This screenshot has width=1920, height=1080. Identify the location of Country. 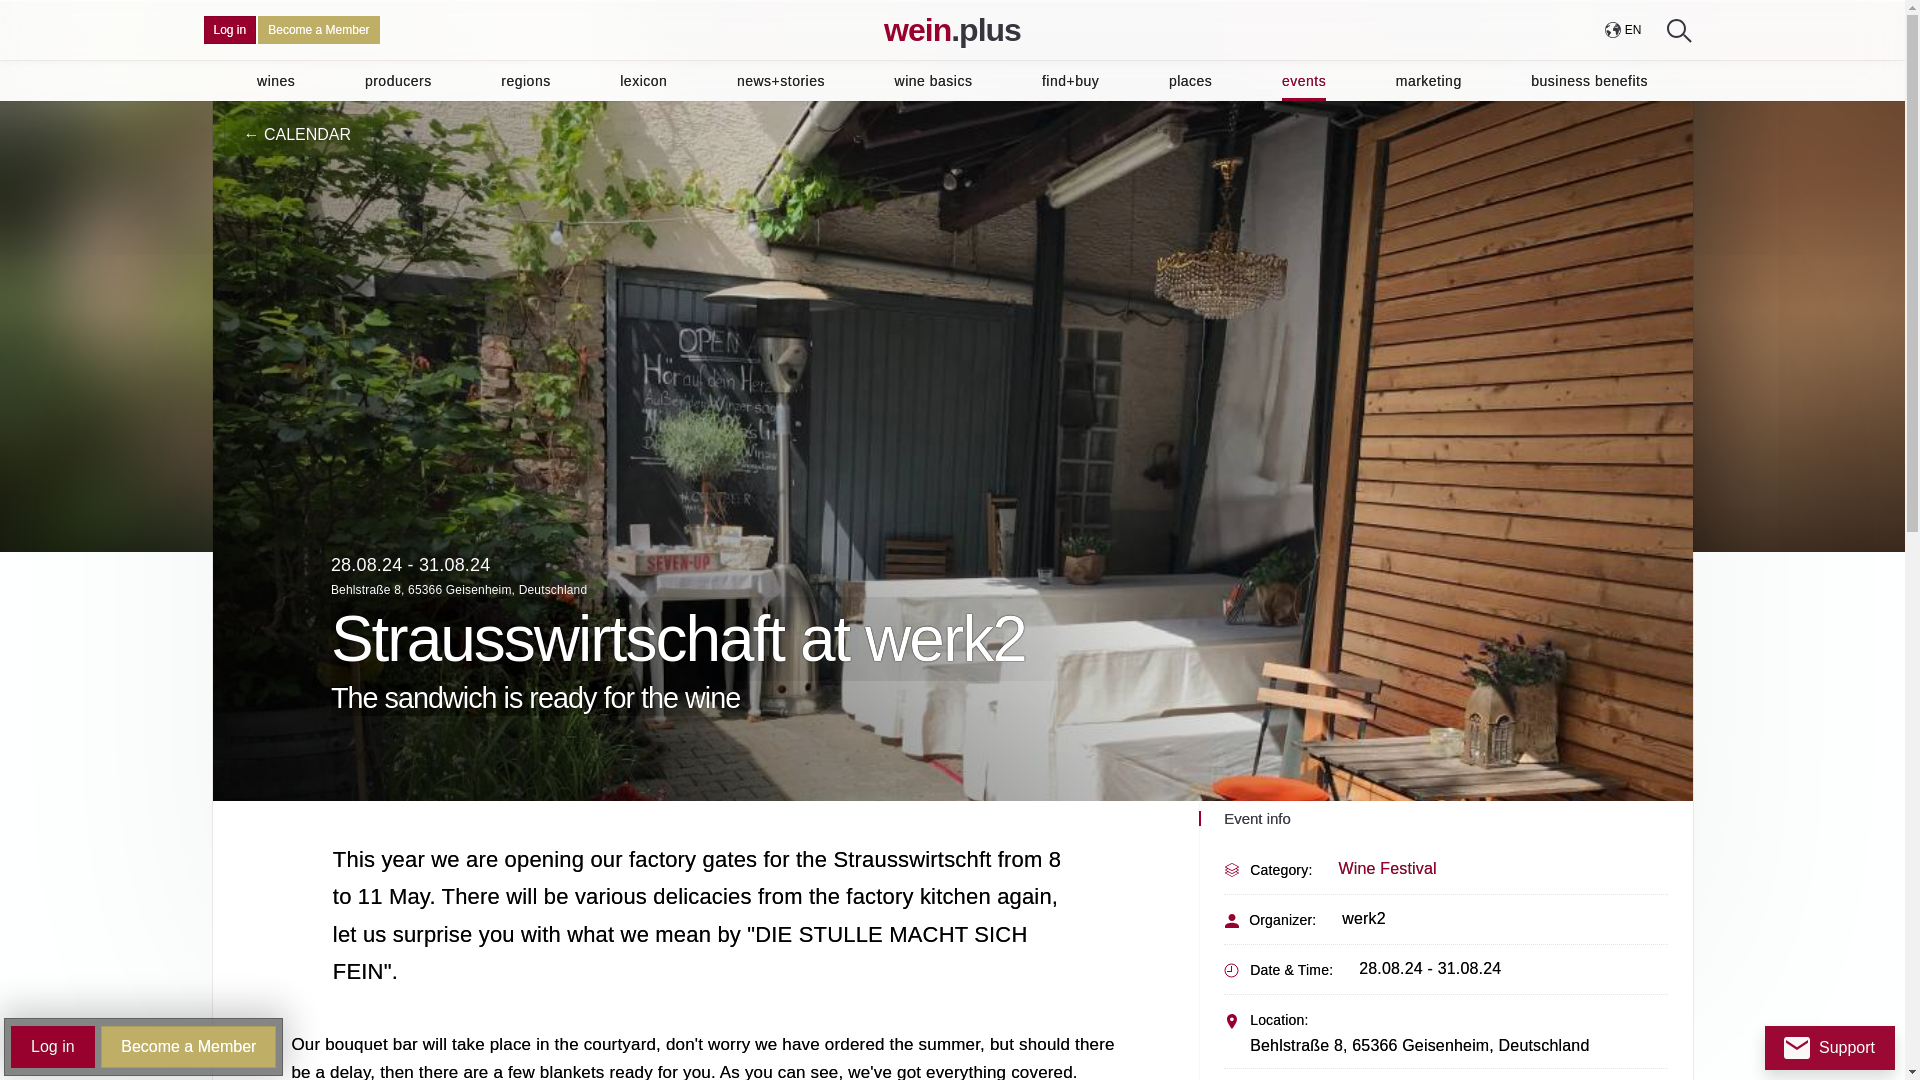
(1622, 30).